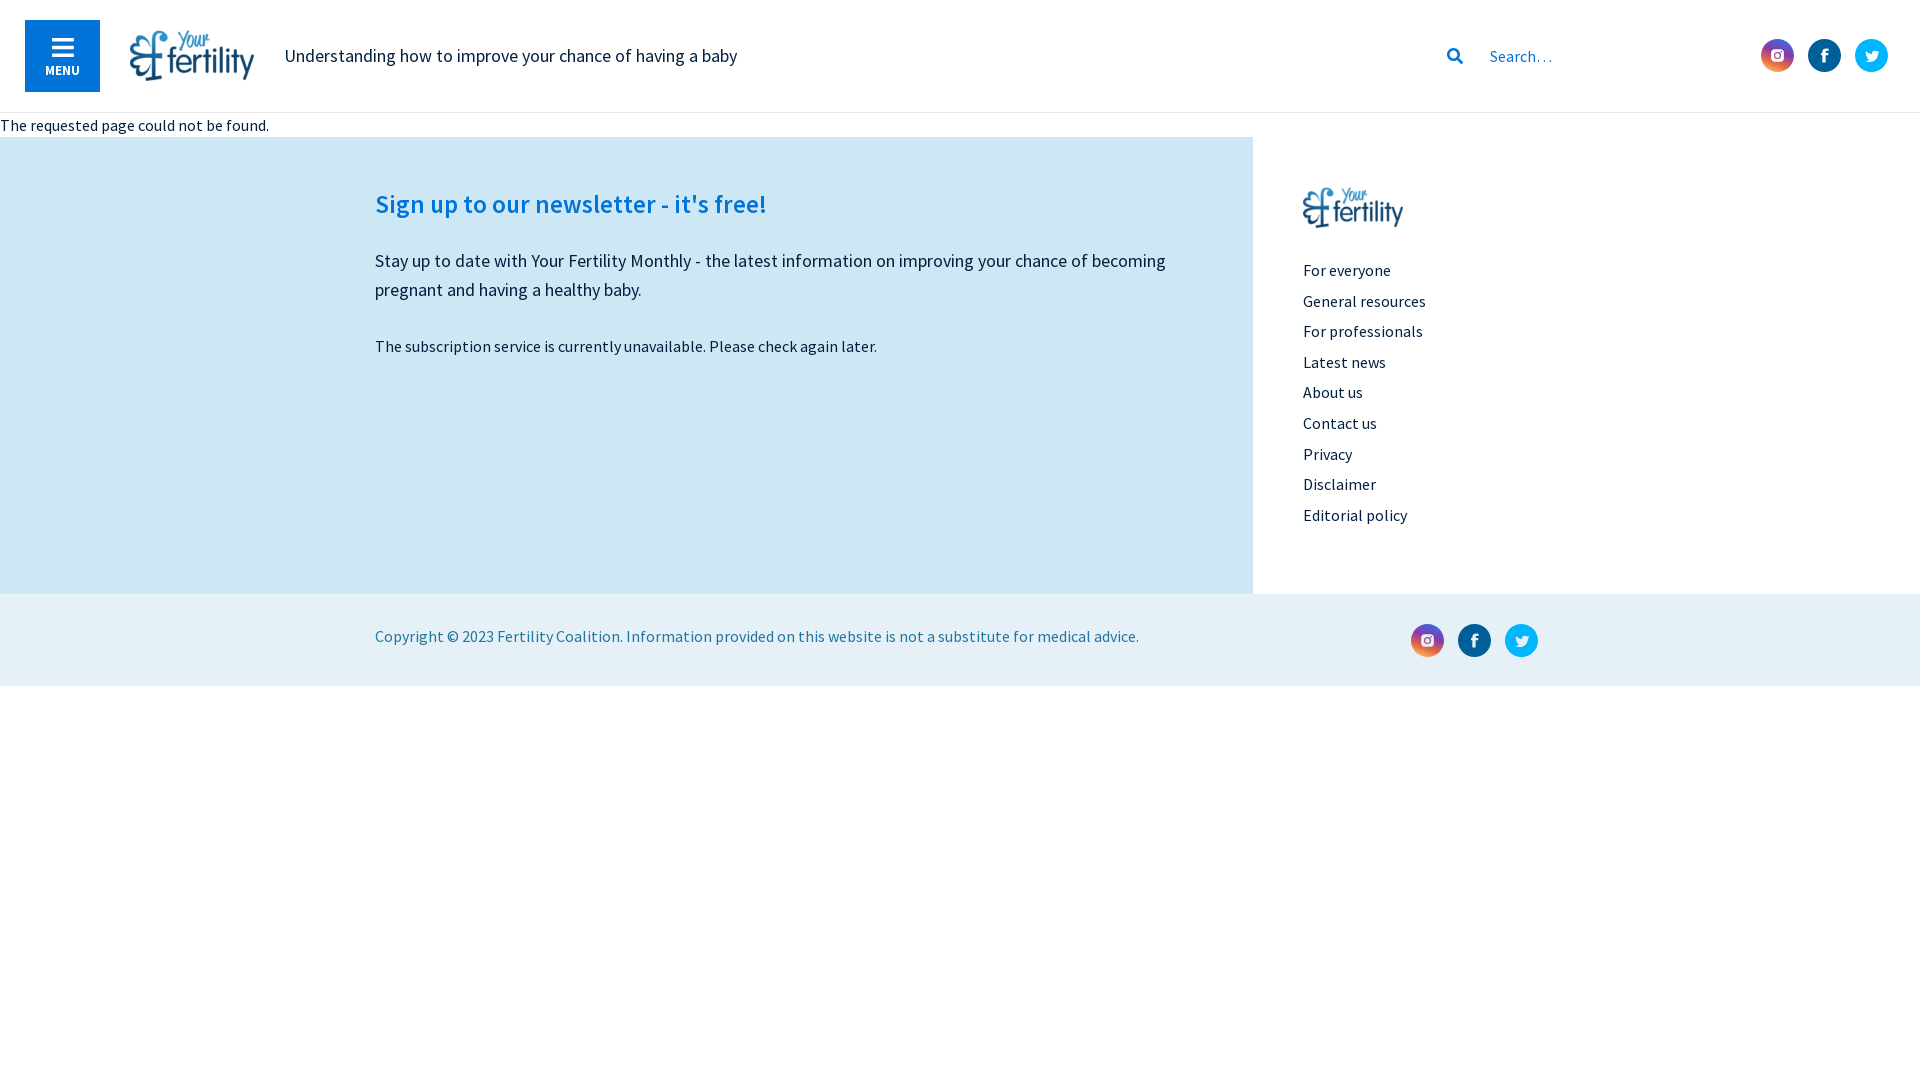  I want to click on For everyone, so click(1346, 270).